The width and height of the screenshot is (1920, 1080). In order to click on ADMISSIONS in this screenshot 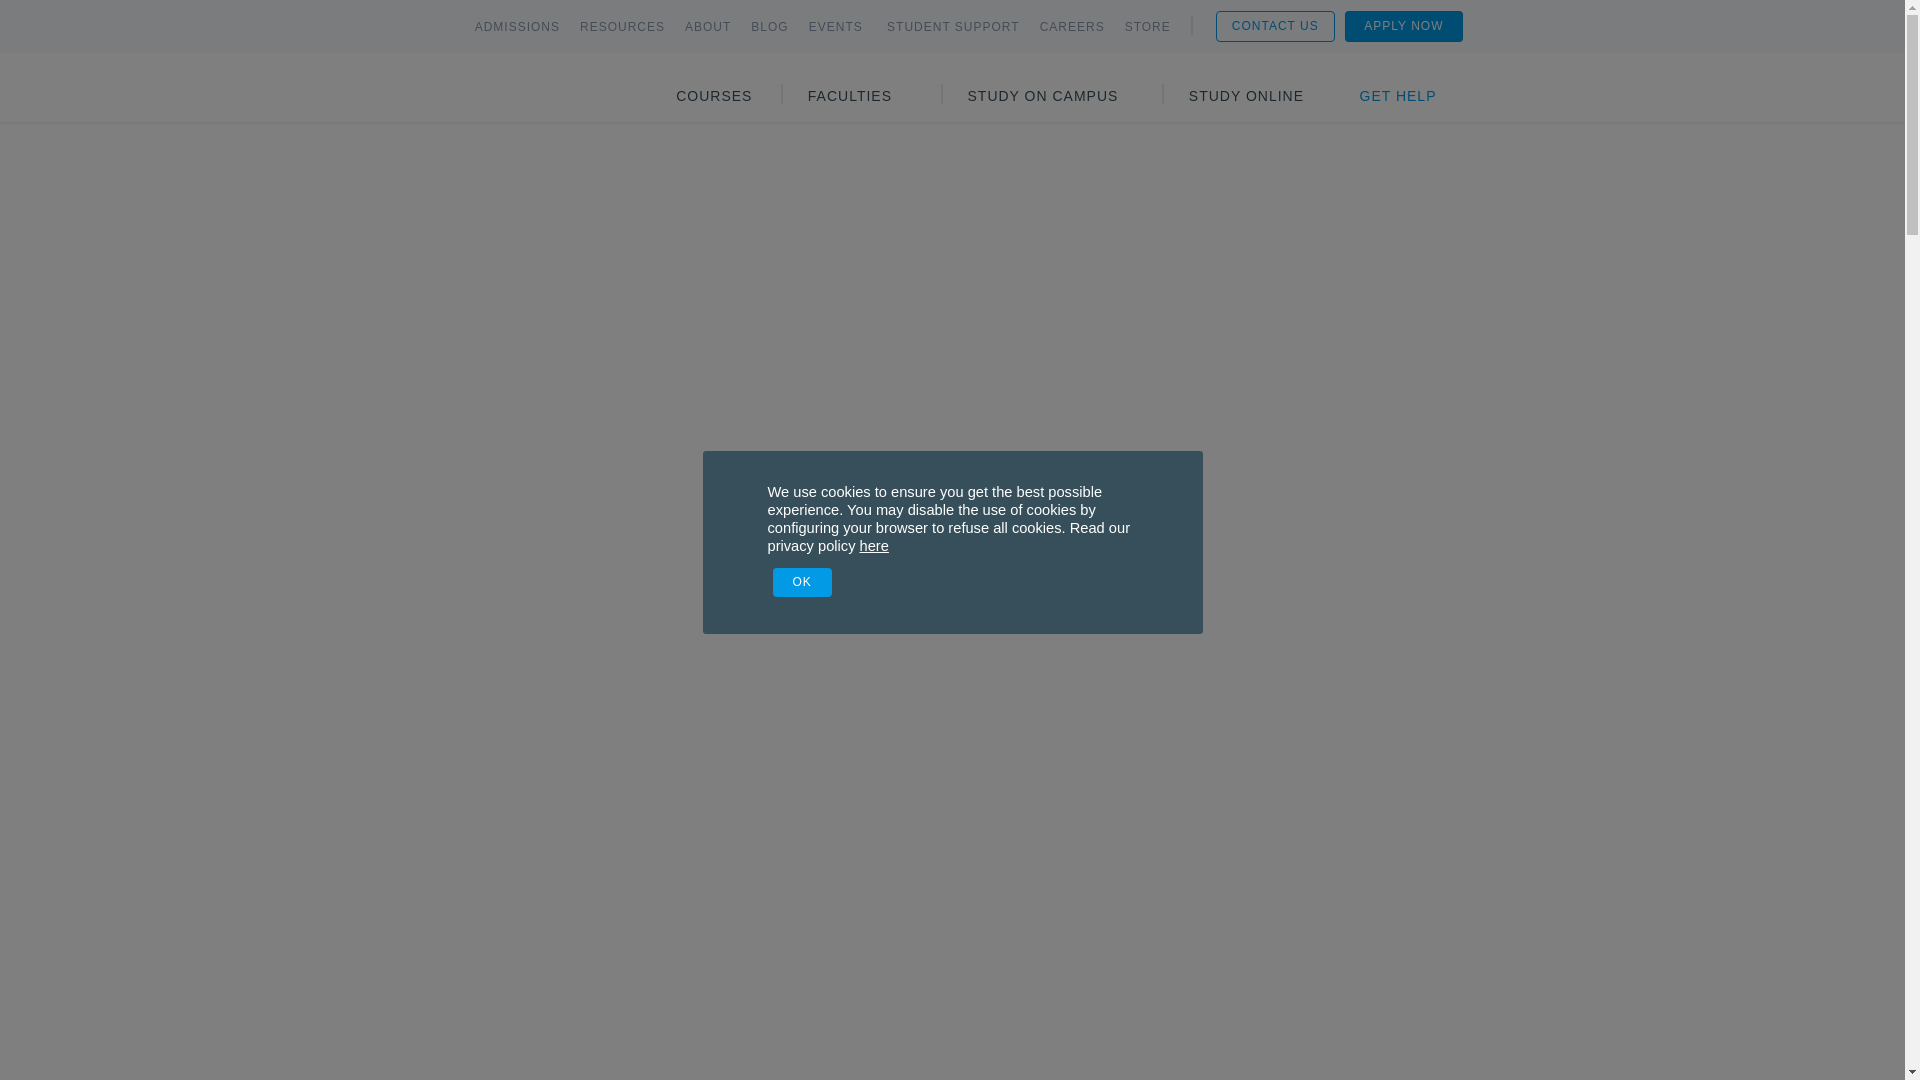, I will do `click(517, 26)`.